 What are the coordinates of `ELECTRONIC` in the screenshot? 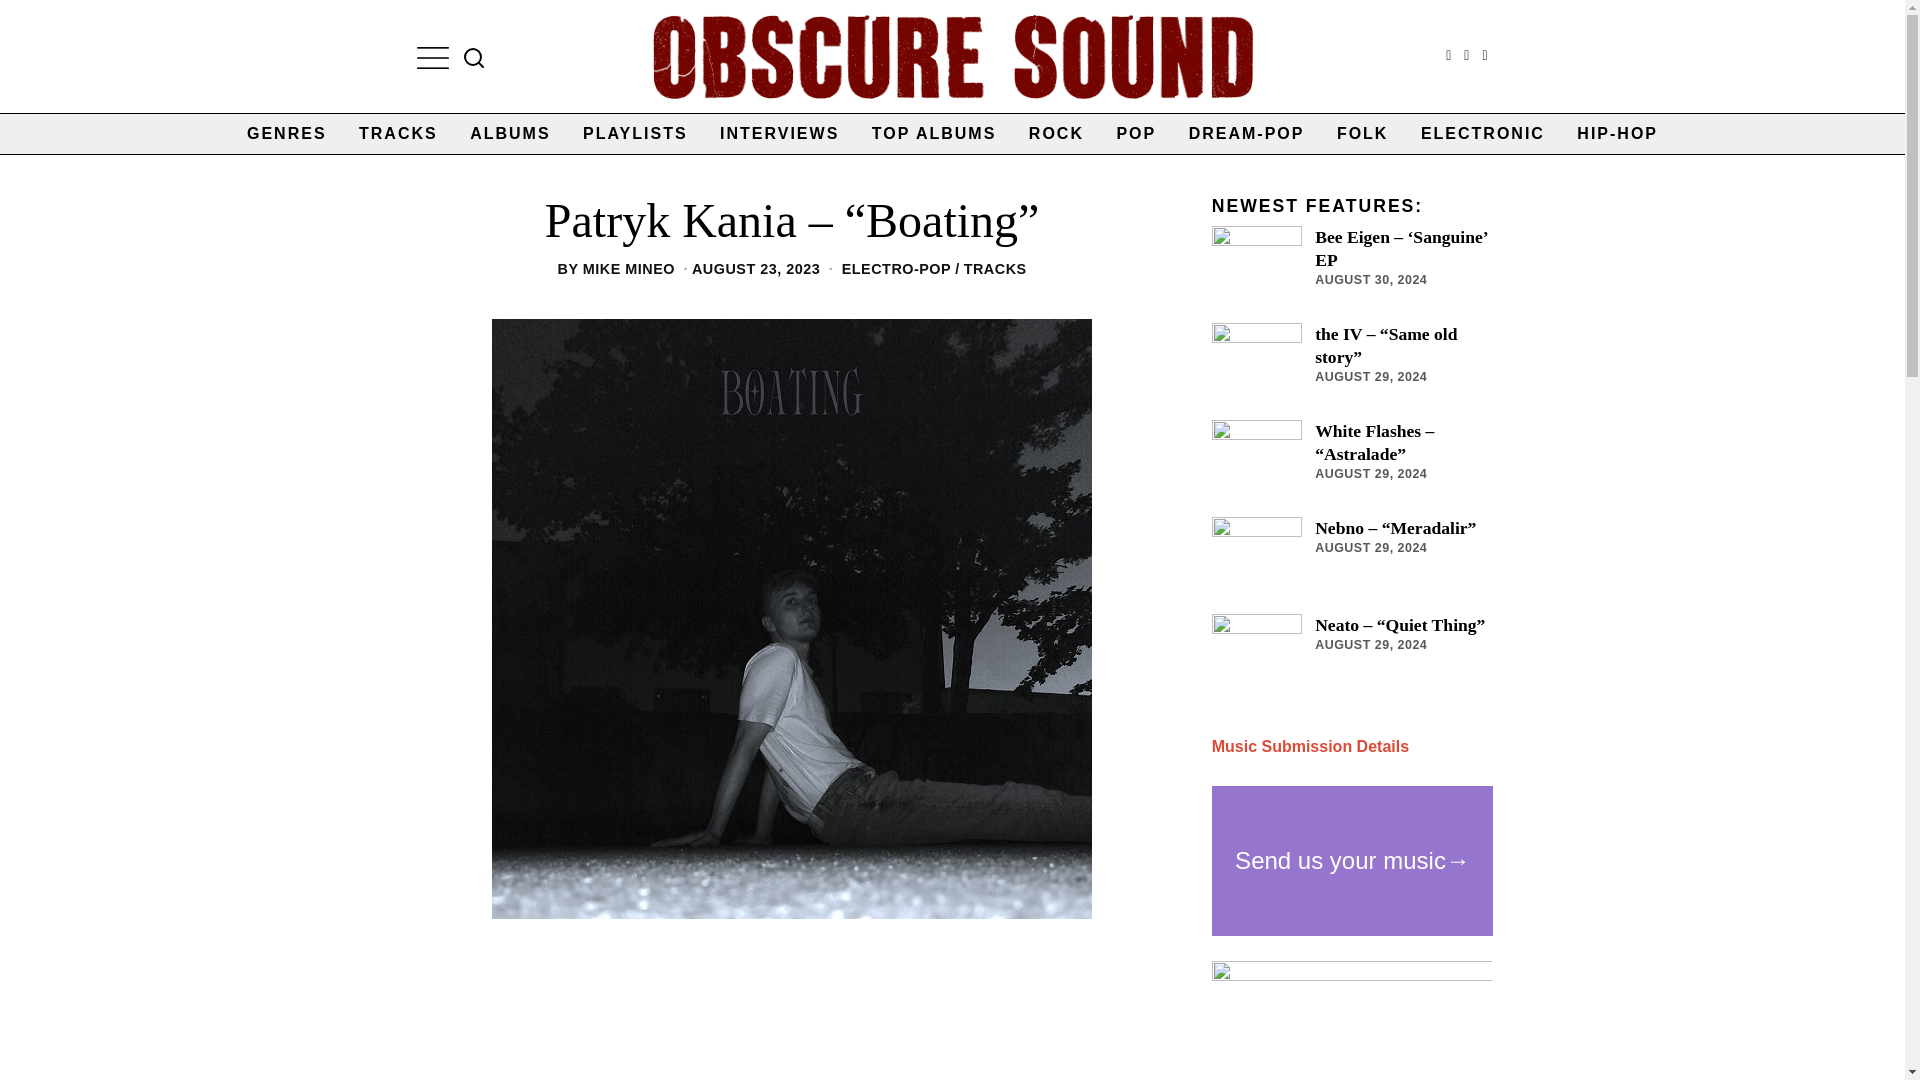 It's located at (1483, 134).